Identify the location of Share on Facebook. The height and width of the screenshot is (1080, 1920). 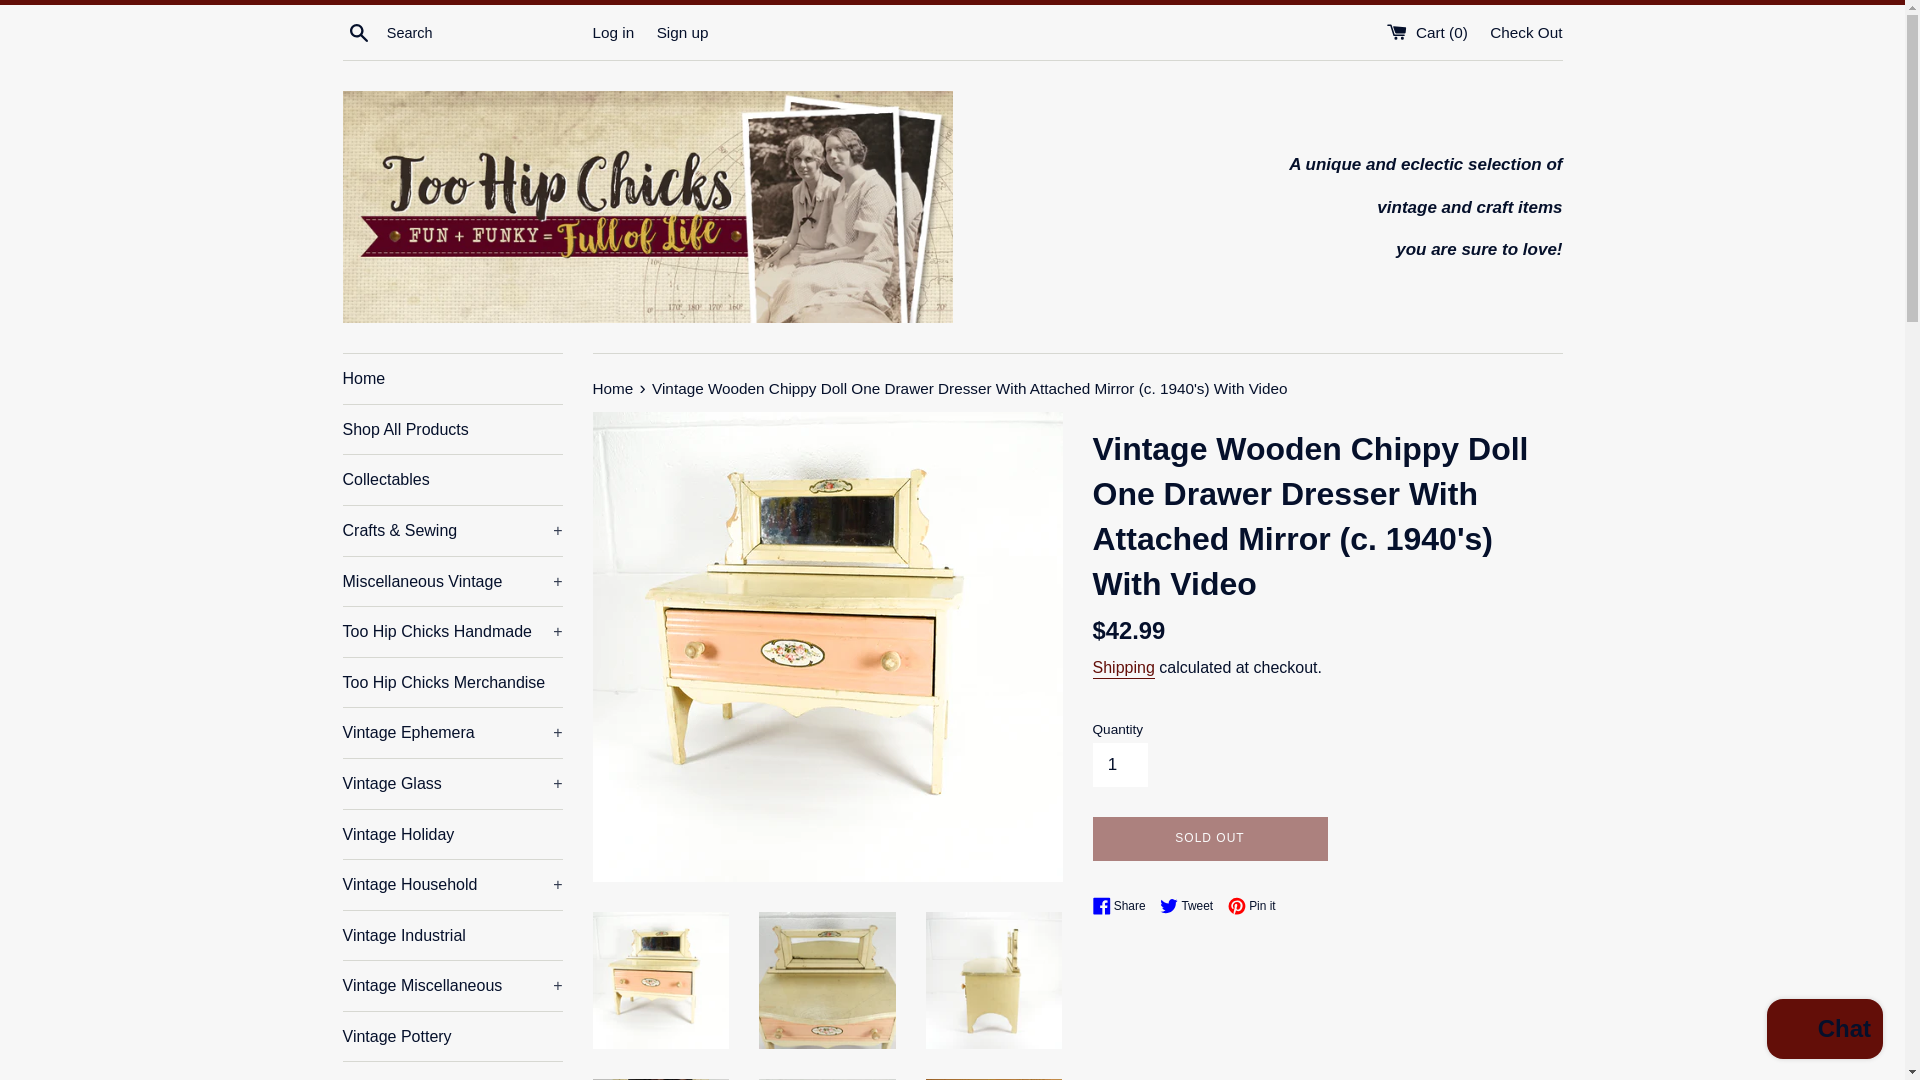
(1124, 906).